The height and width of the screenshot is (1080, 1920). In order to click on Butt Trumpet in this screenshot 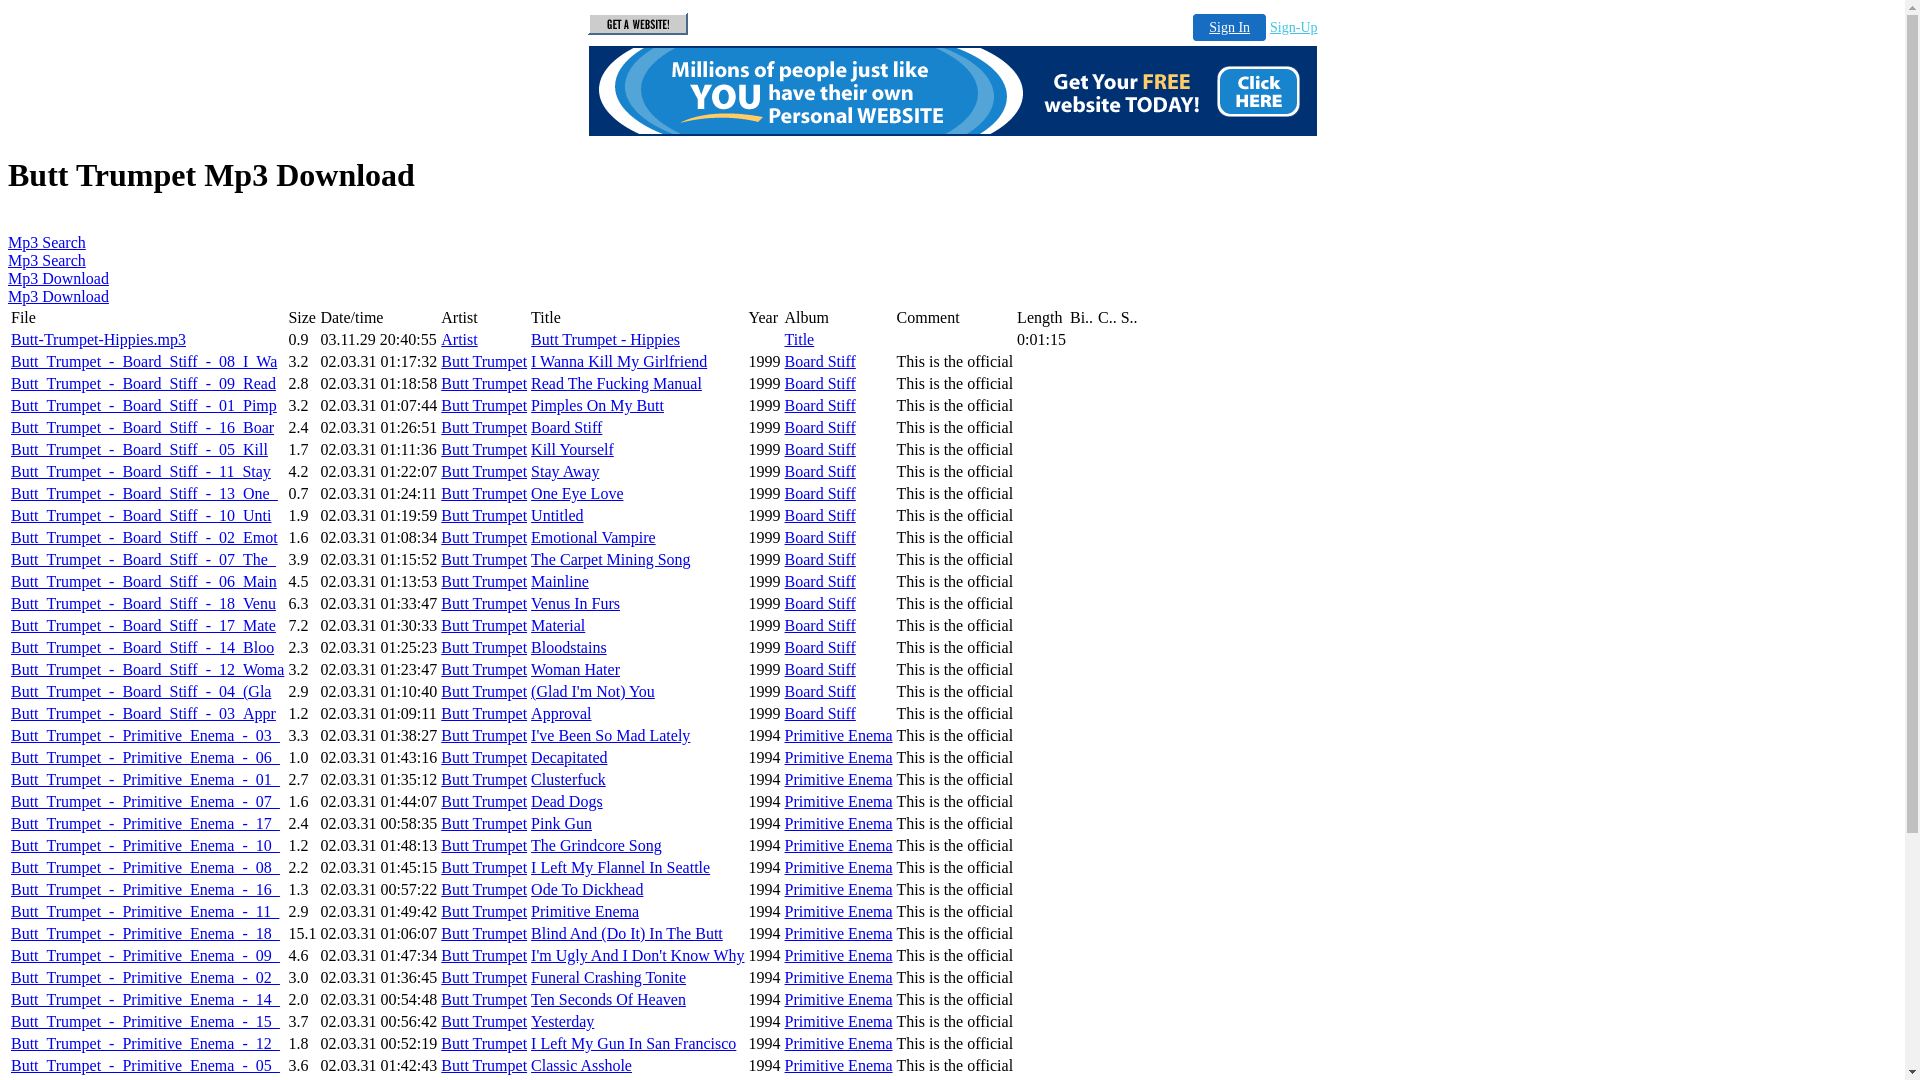, I will do `click(484, 802)`.